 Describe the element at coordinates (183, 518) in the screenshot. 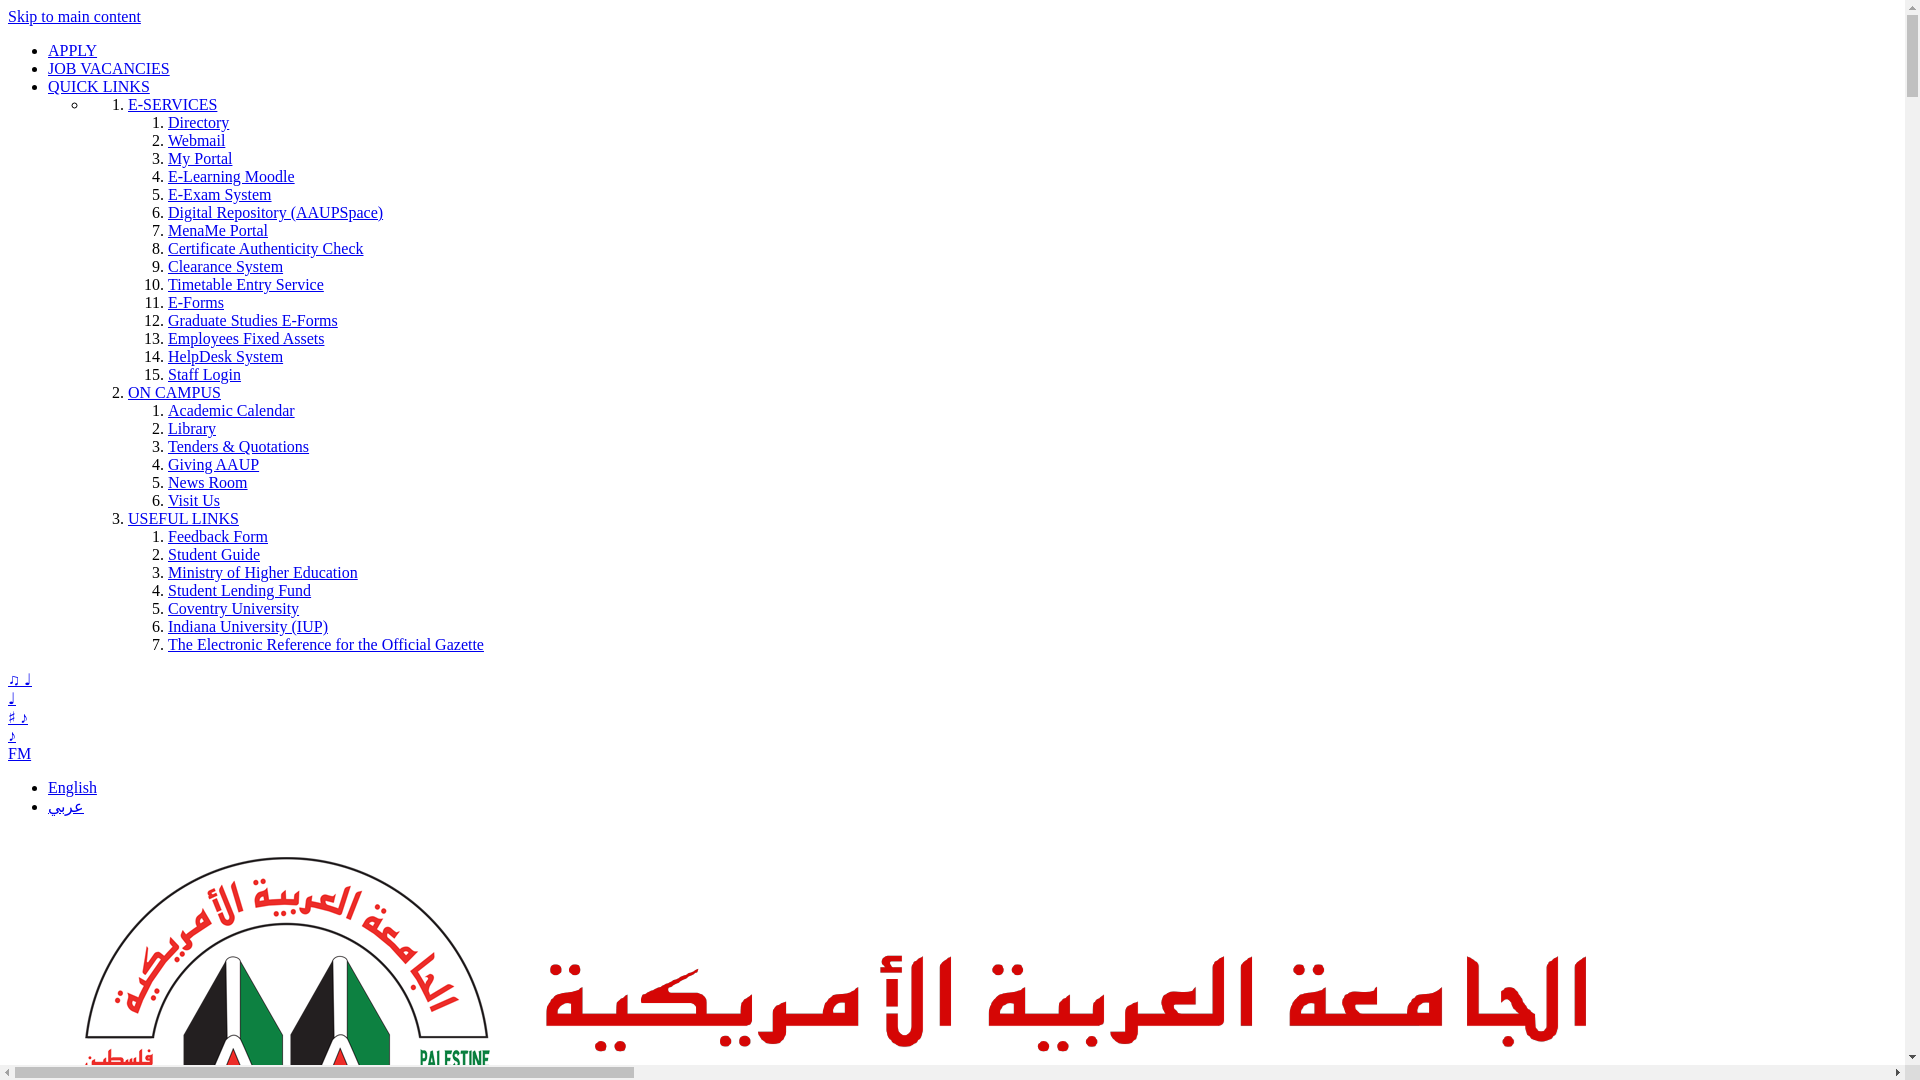

I see `USEFUL LINKS` at that location.